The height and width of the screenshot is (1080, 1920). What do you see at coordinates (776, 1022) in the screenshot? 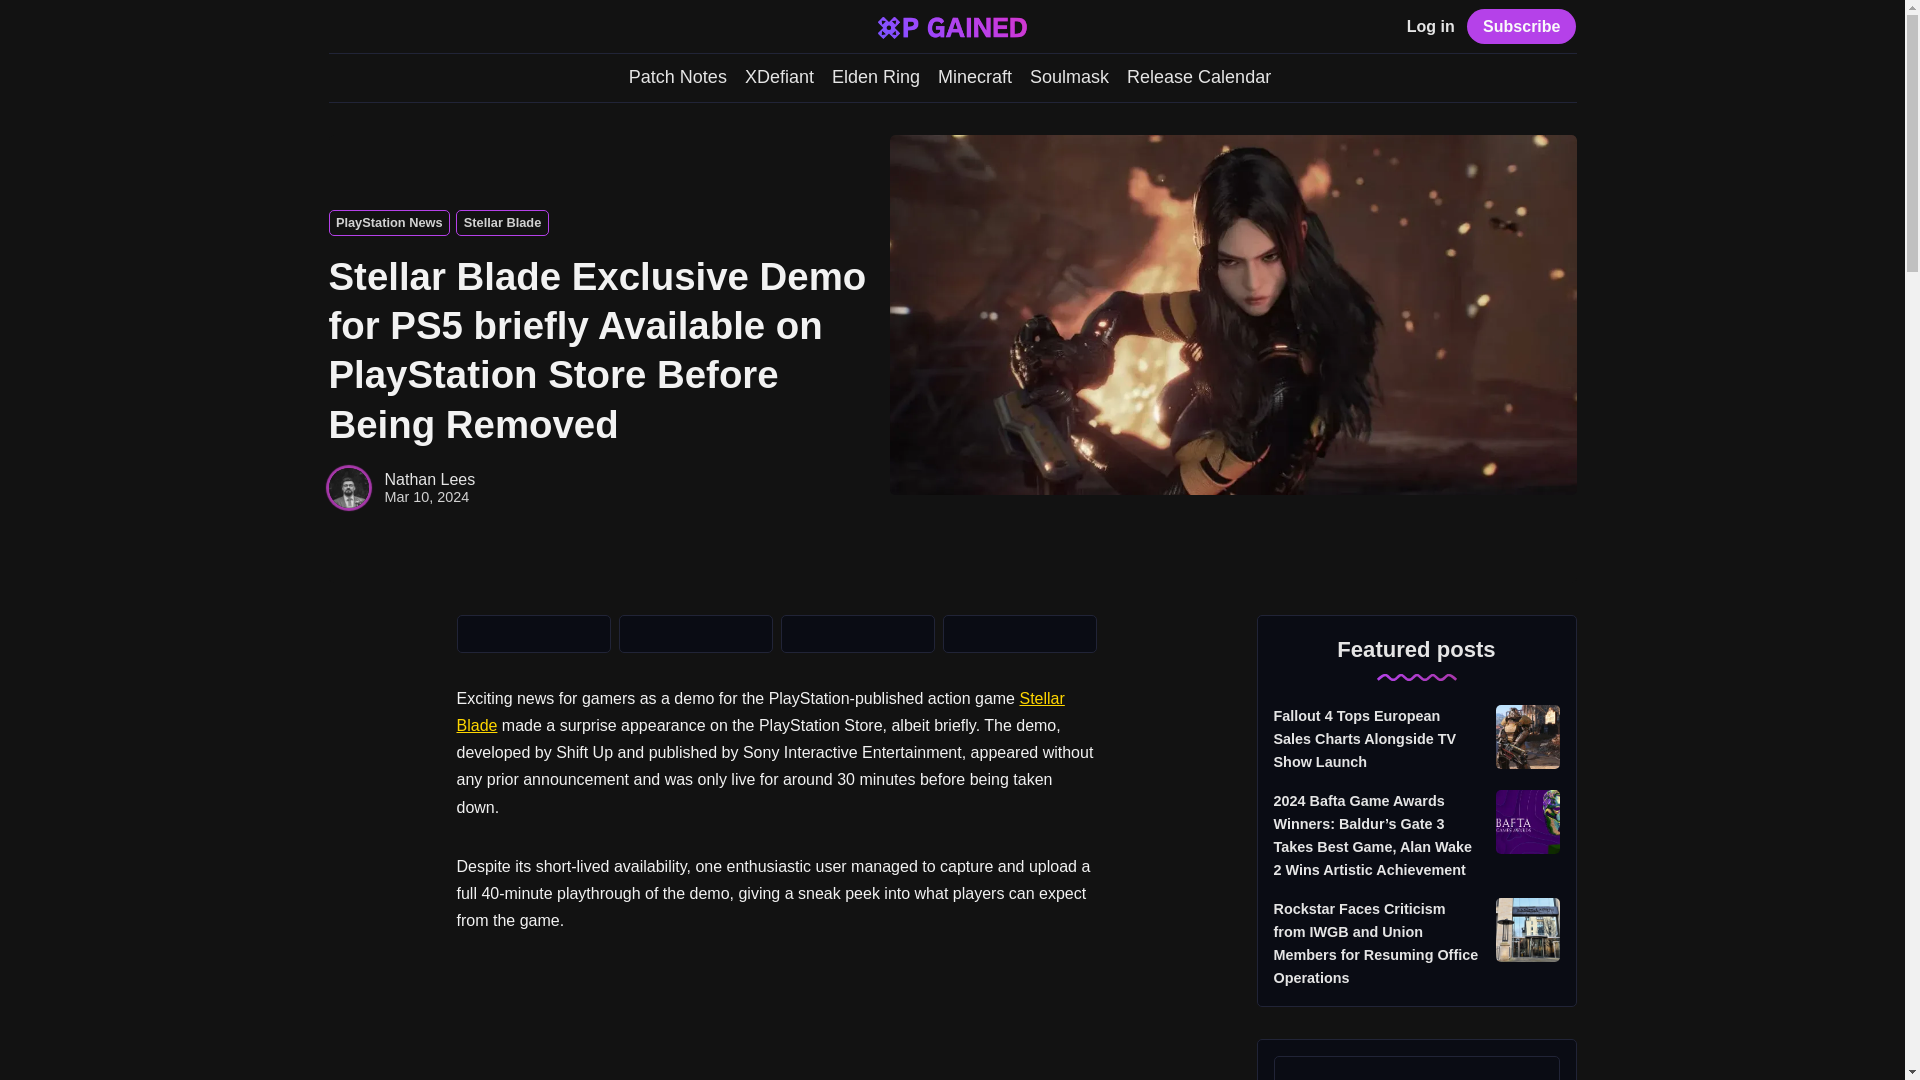
I see `YouTube video player` at bounding box center [776, 1022].